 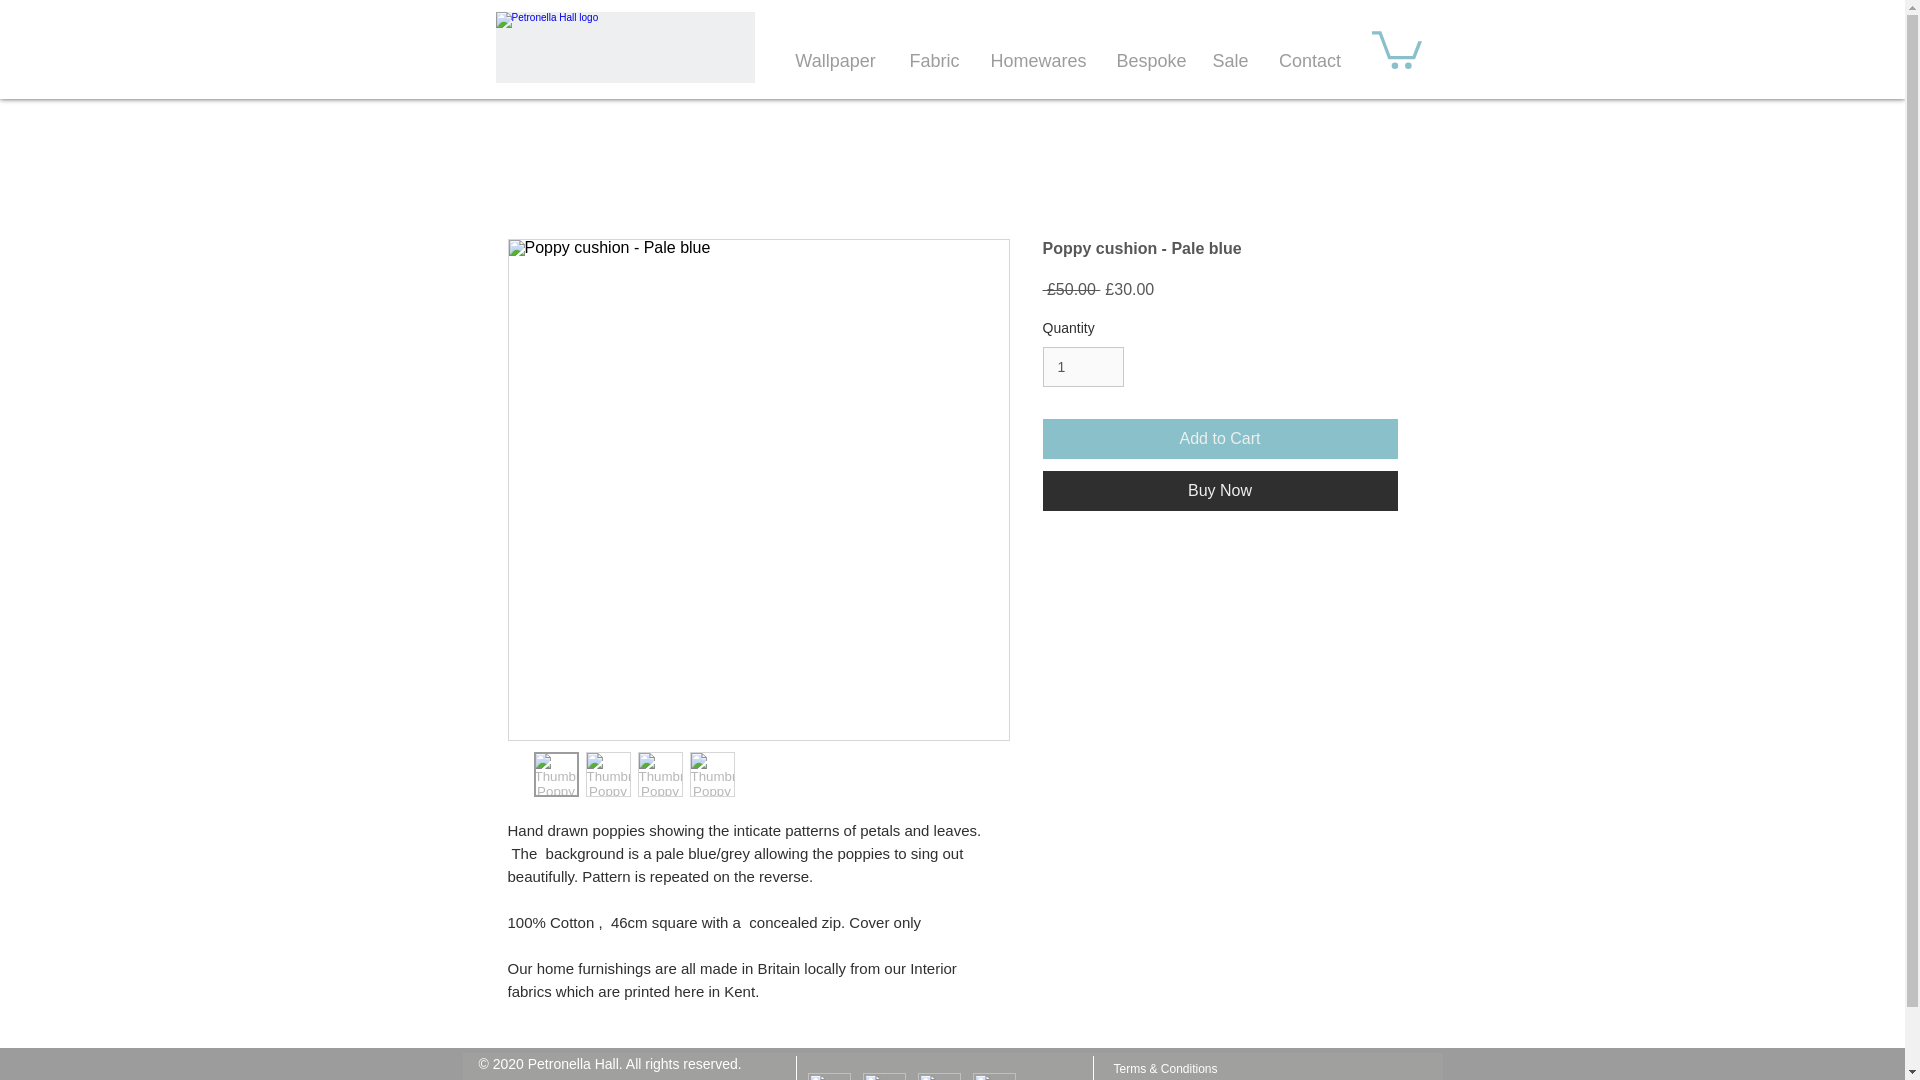 What do you see at coordinates (1230, 62) in the screenshot?
I see `Sale` at bounding box center [1230, 62].